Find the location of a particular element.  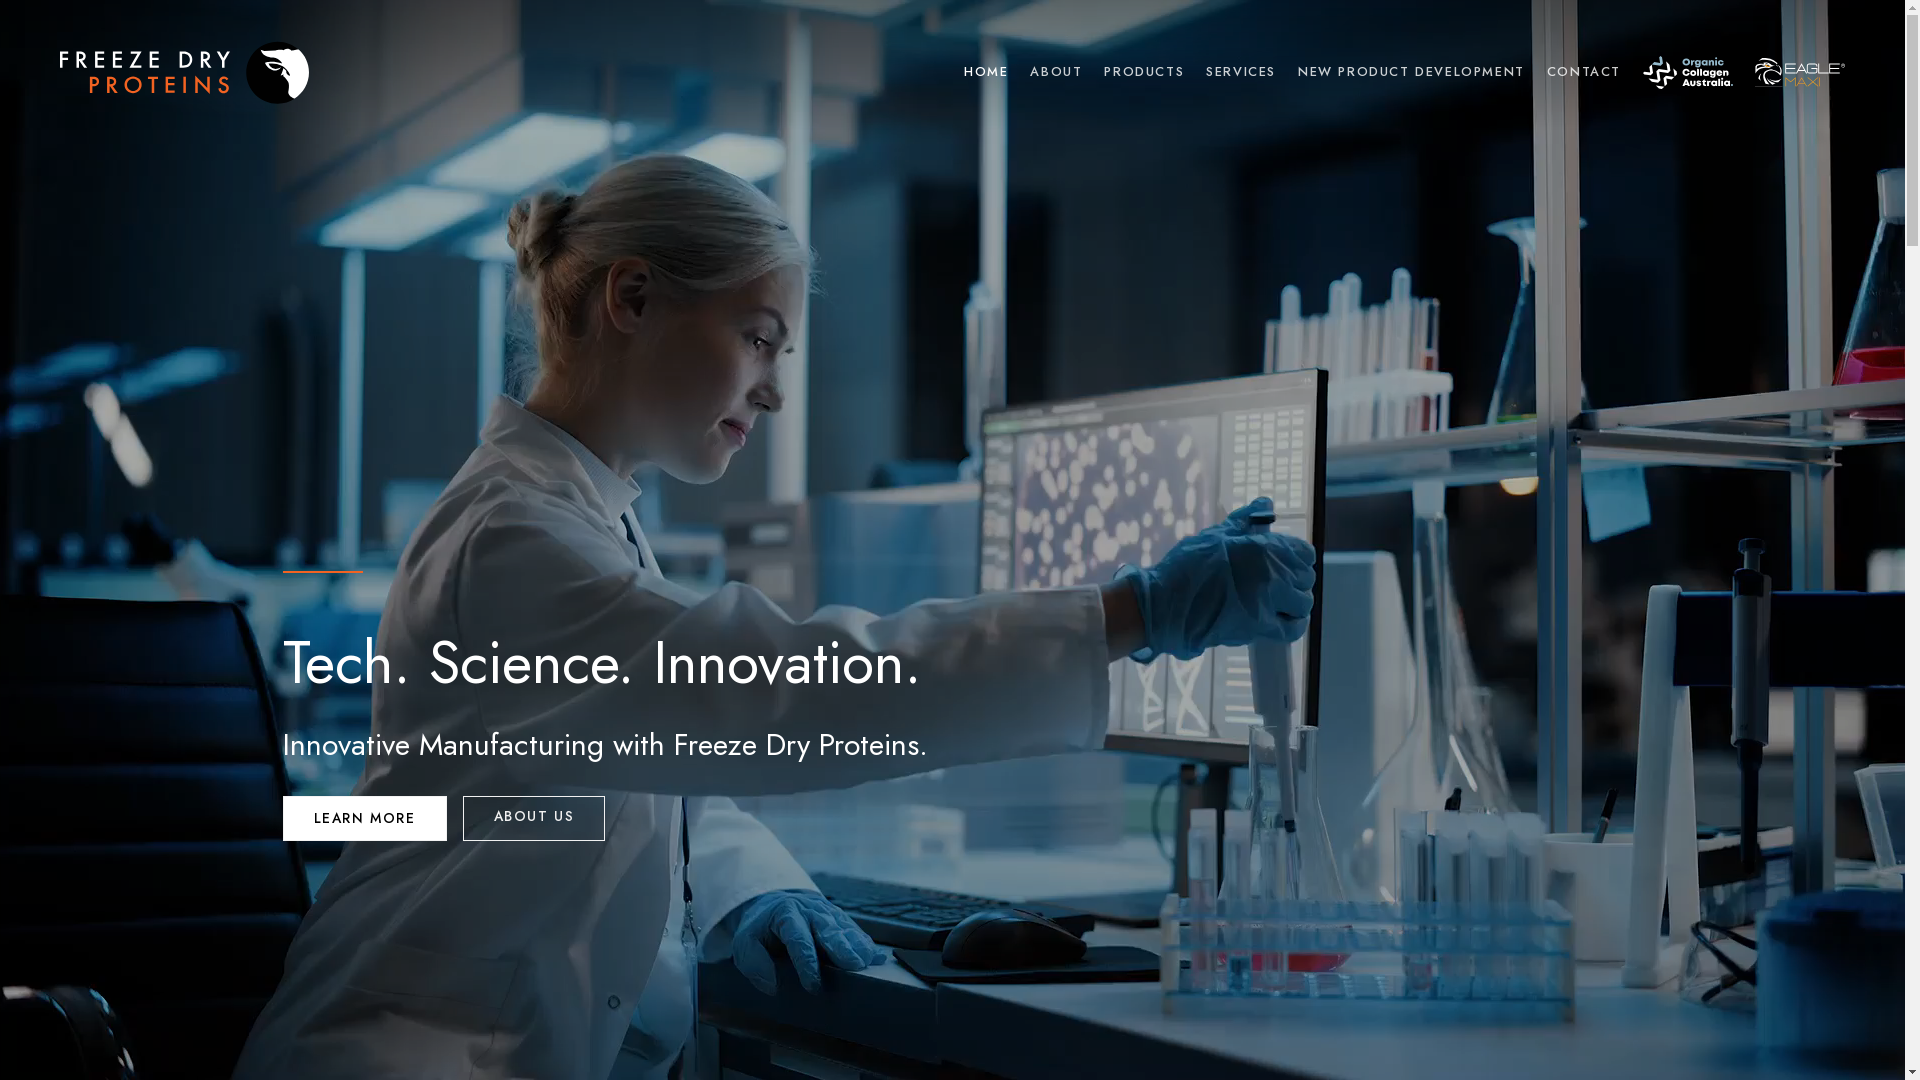

ABOUT US is located at coordinates (534, 818).